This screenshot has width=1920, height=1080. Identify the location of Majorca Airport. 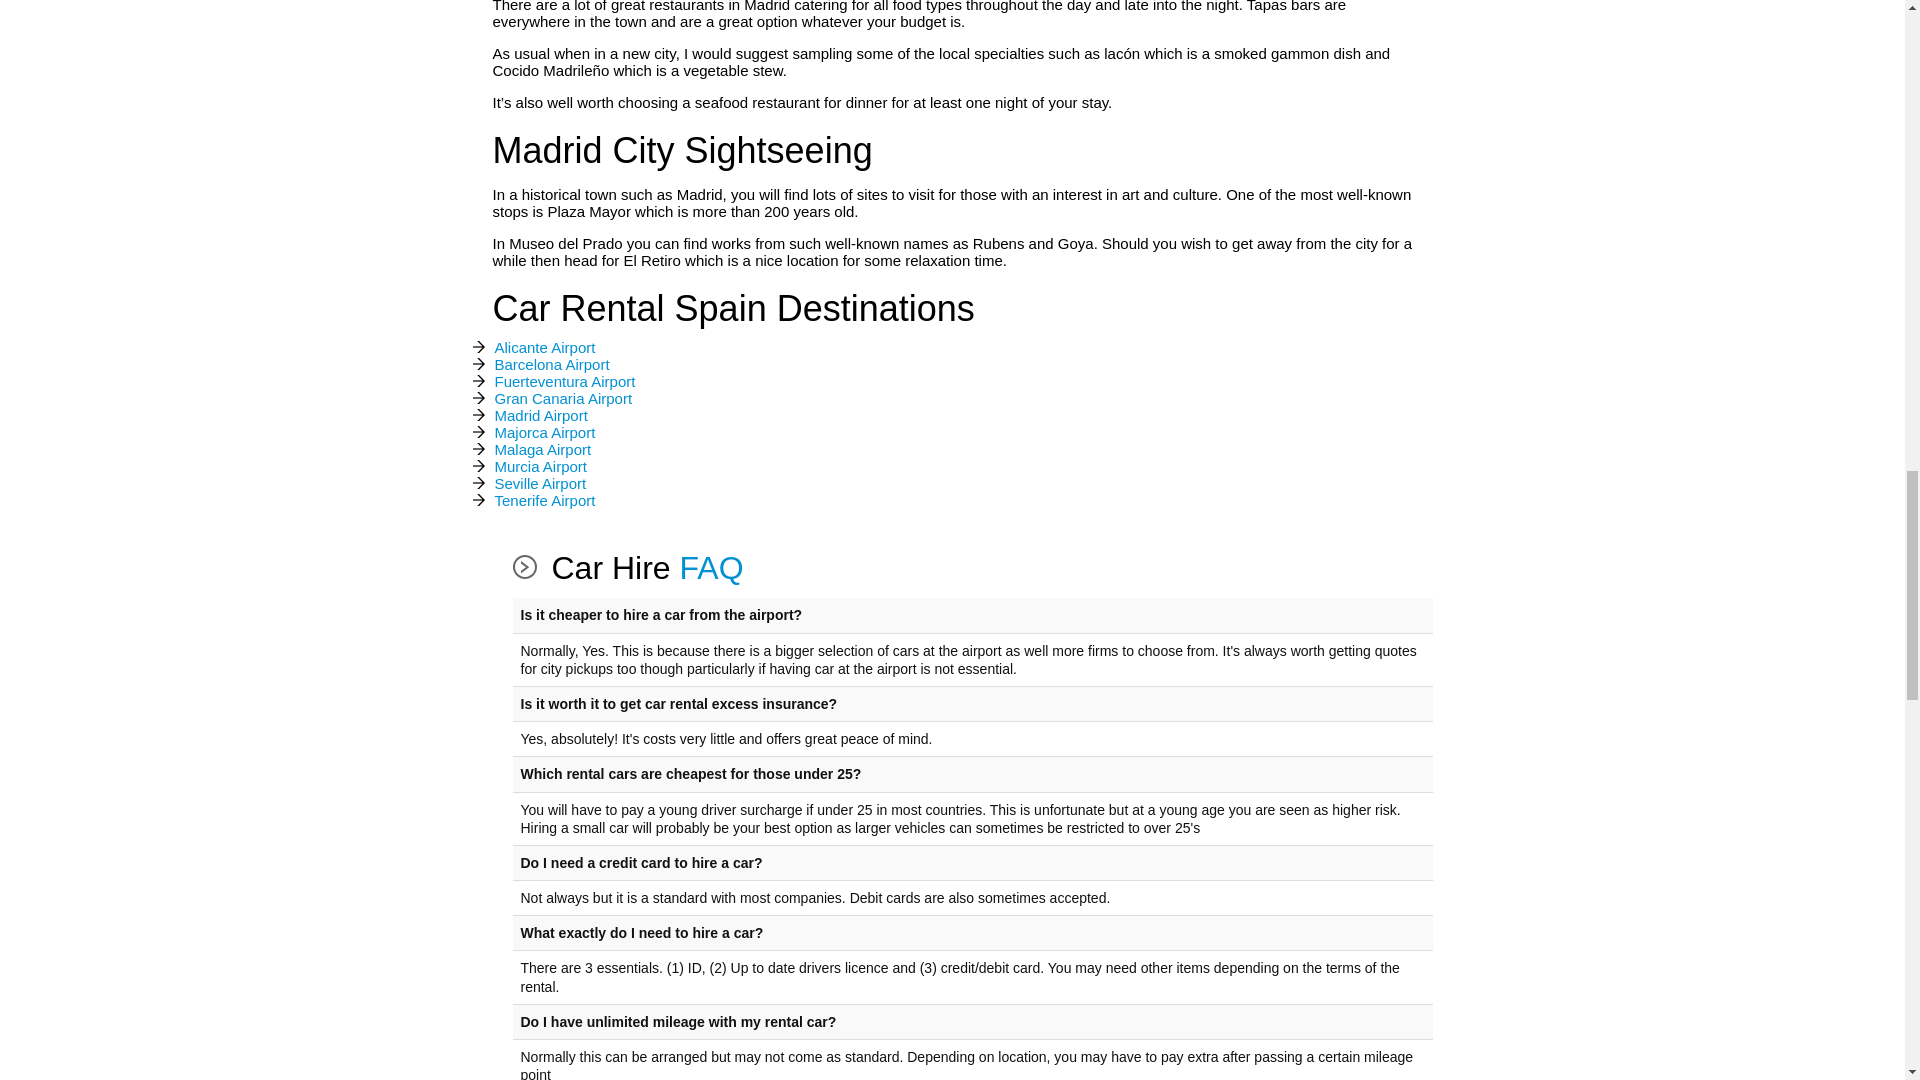
(544, 433).